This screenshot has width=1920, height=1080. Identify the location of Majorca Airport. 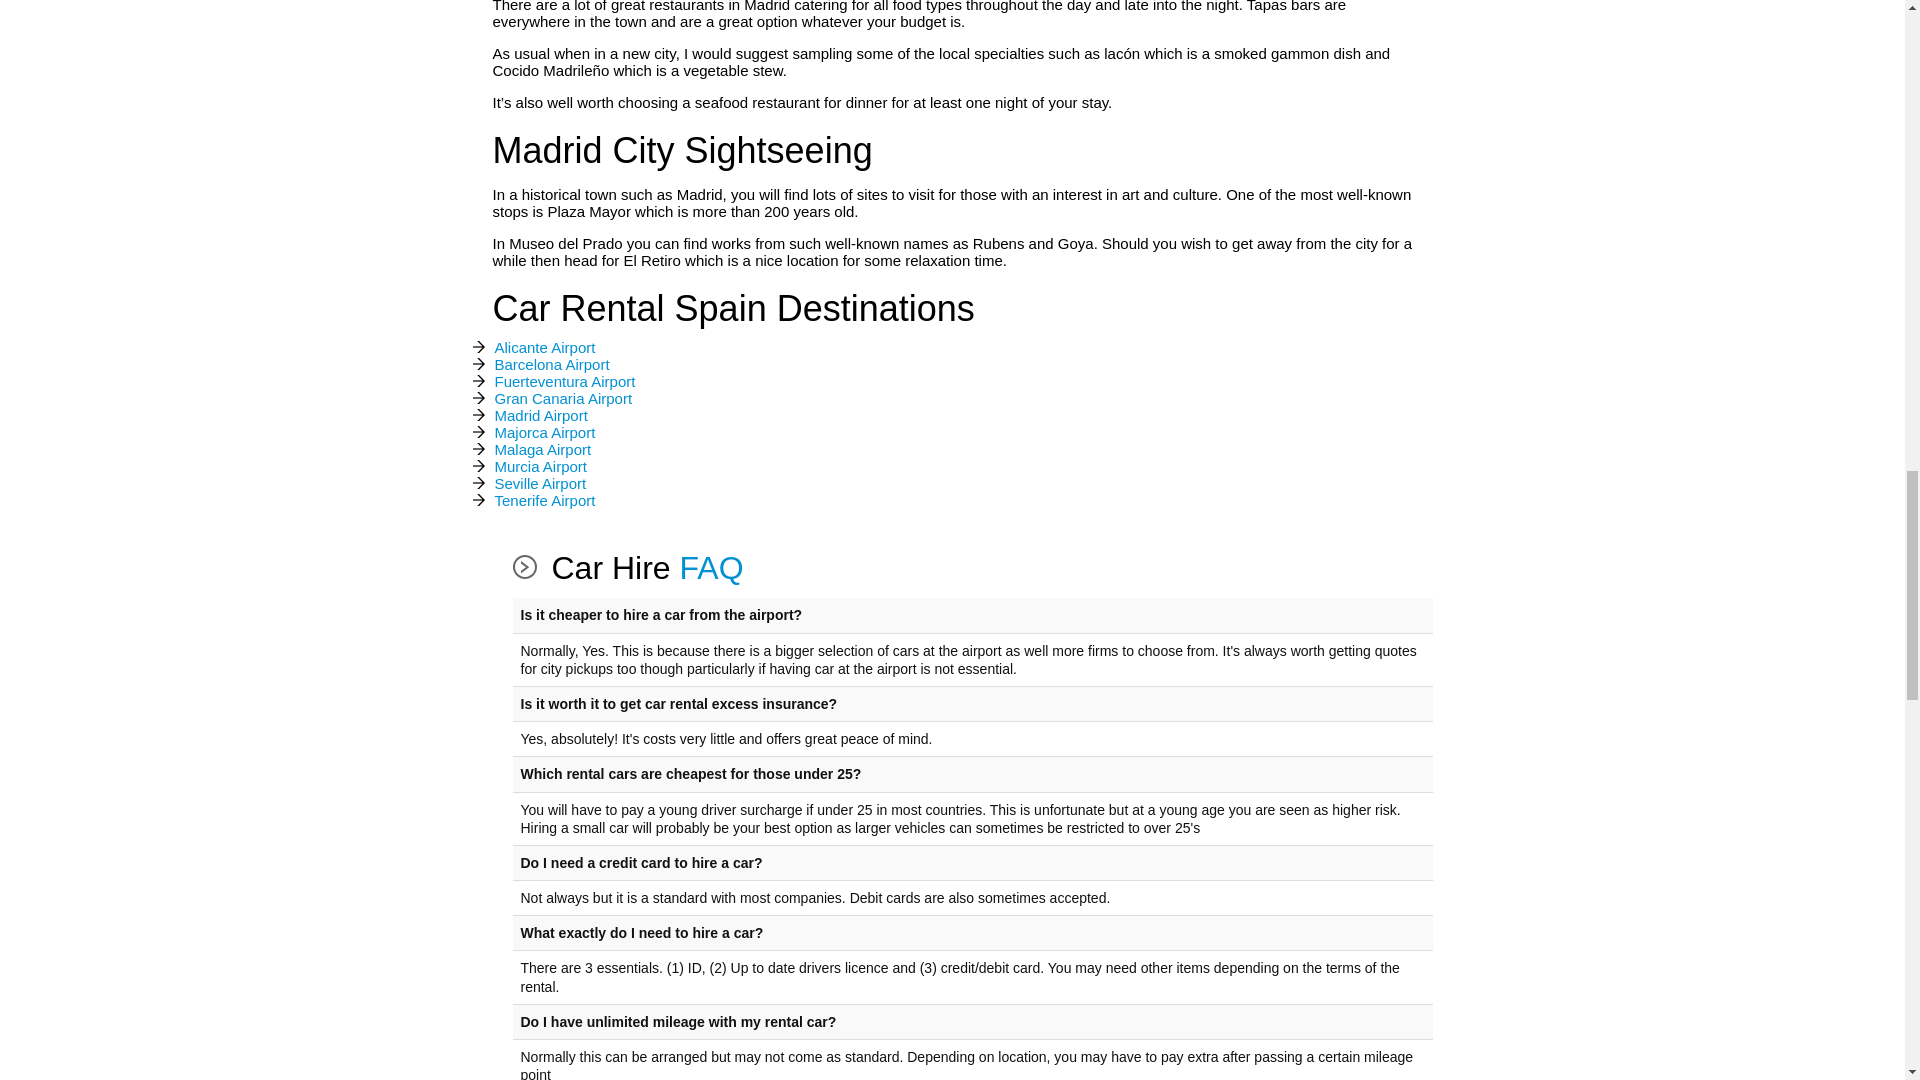
(544, 433).